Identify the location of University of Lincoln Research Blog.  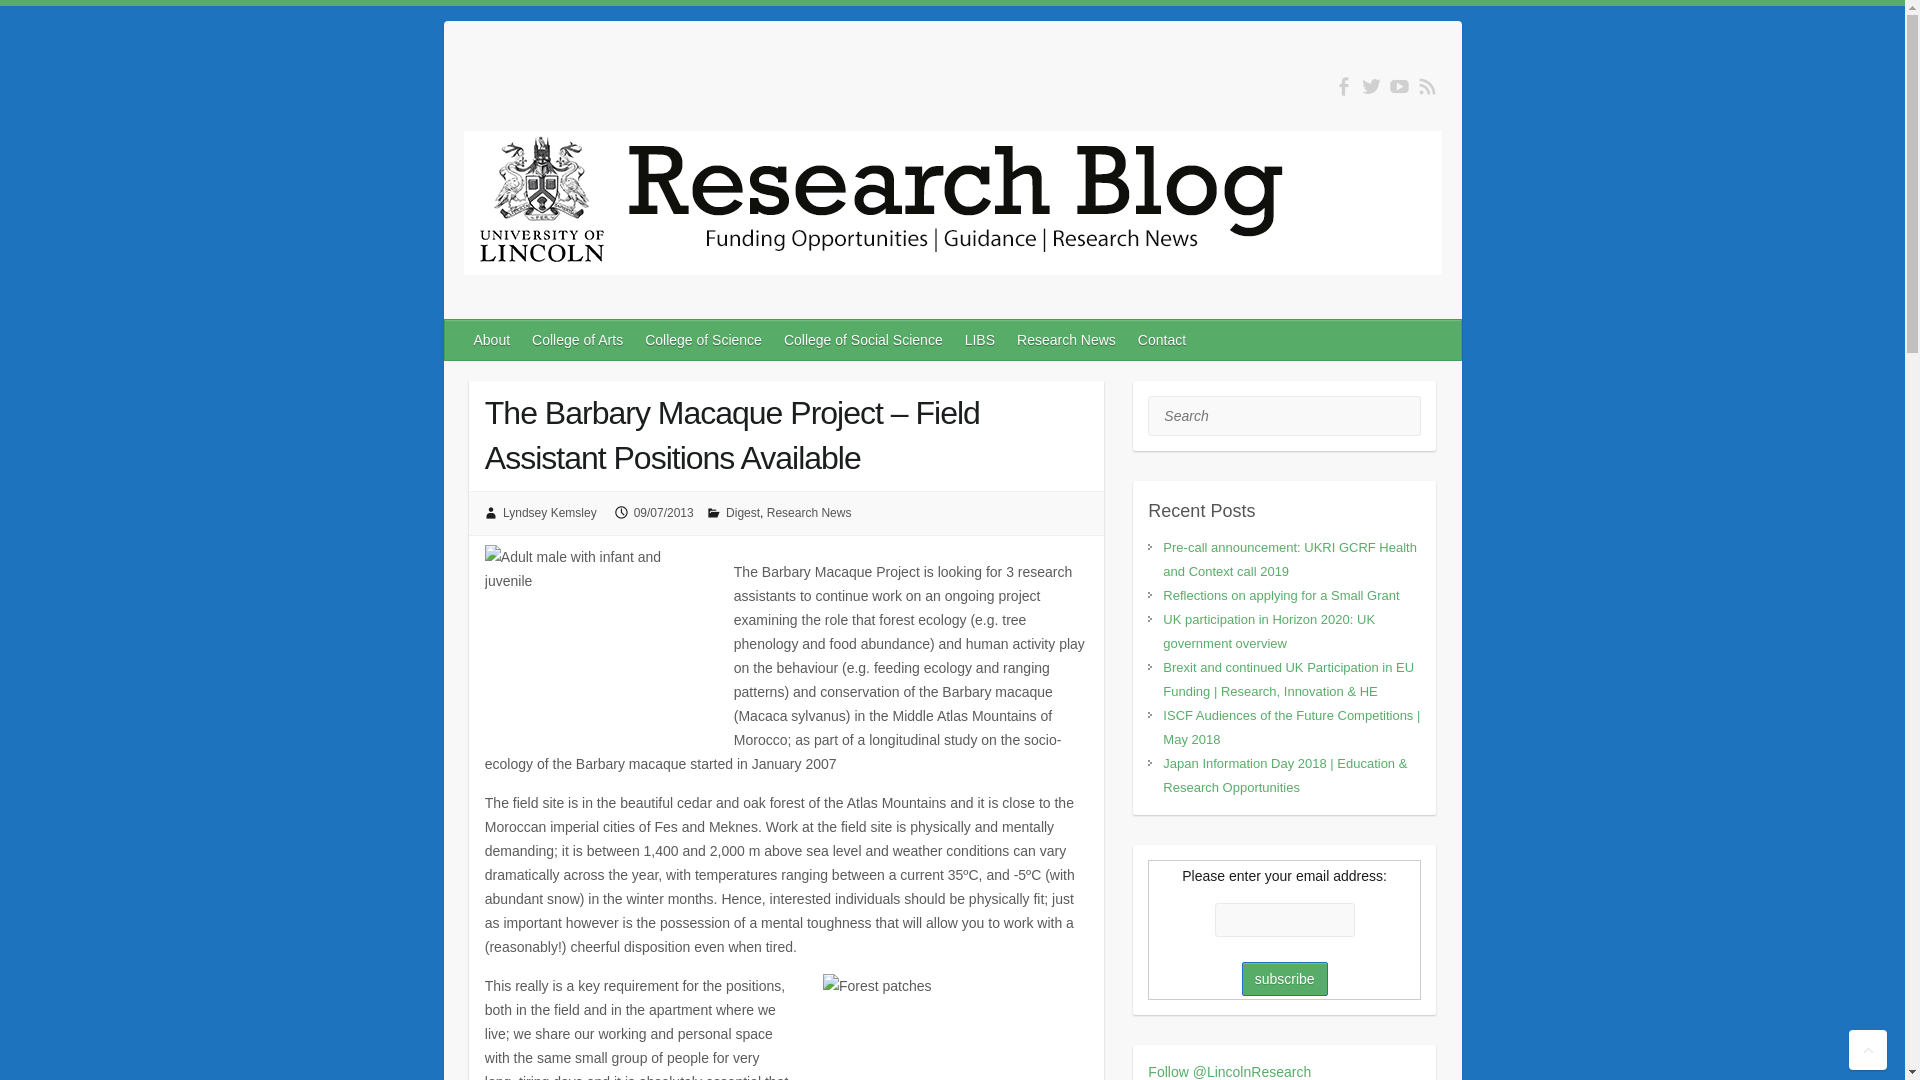
(952, 207).